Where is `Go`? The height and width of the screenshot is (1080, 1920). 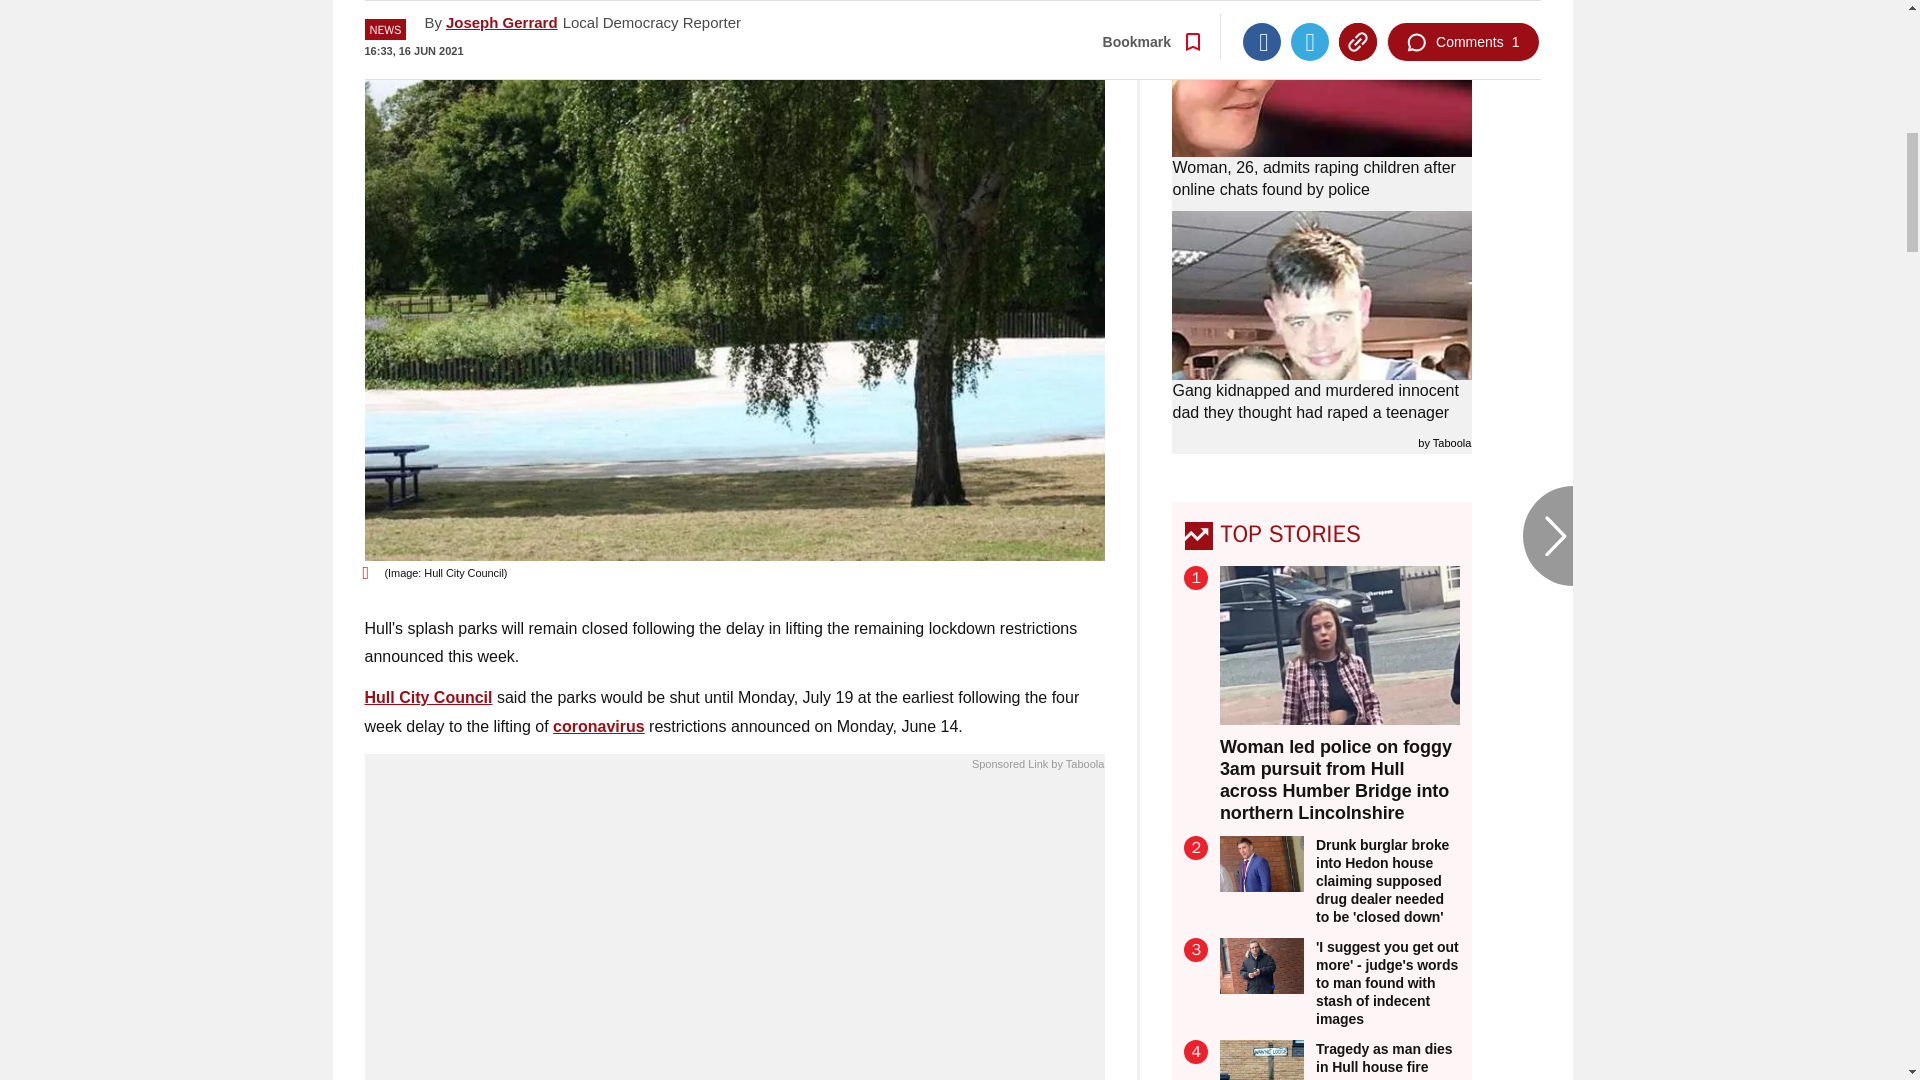
Go is located at coordinates (962, 24).